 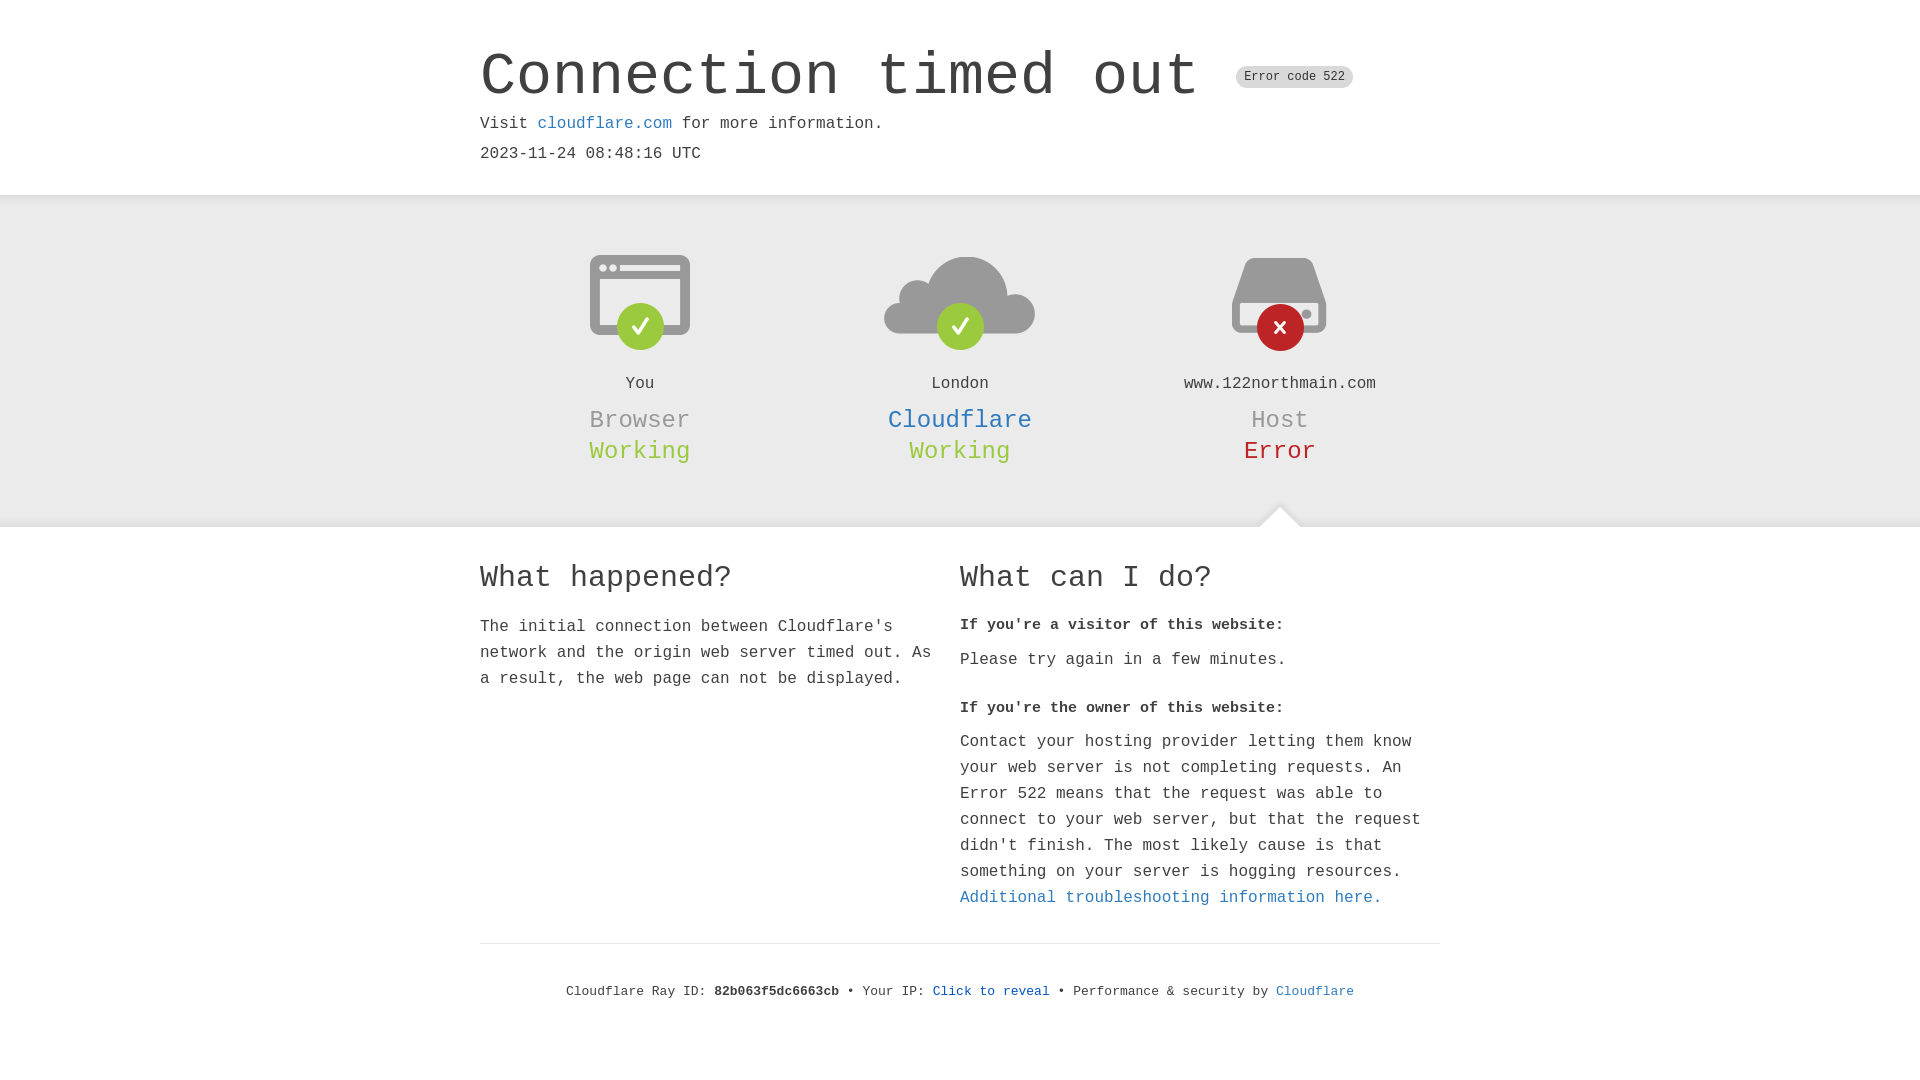 I want to click on Cloudflare, so click(x=1315, y=992).